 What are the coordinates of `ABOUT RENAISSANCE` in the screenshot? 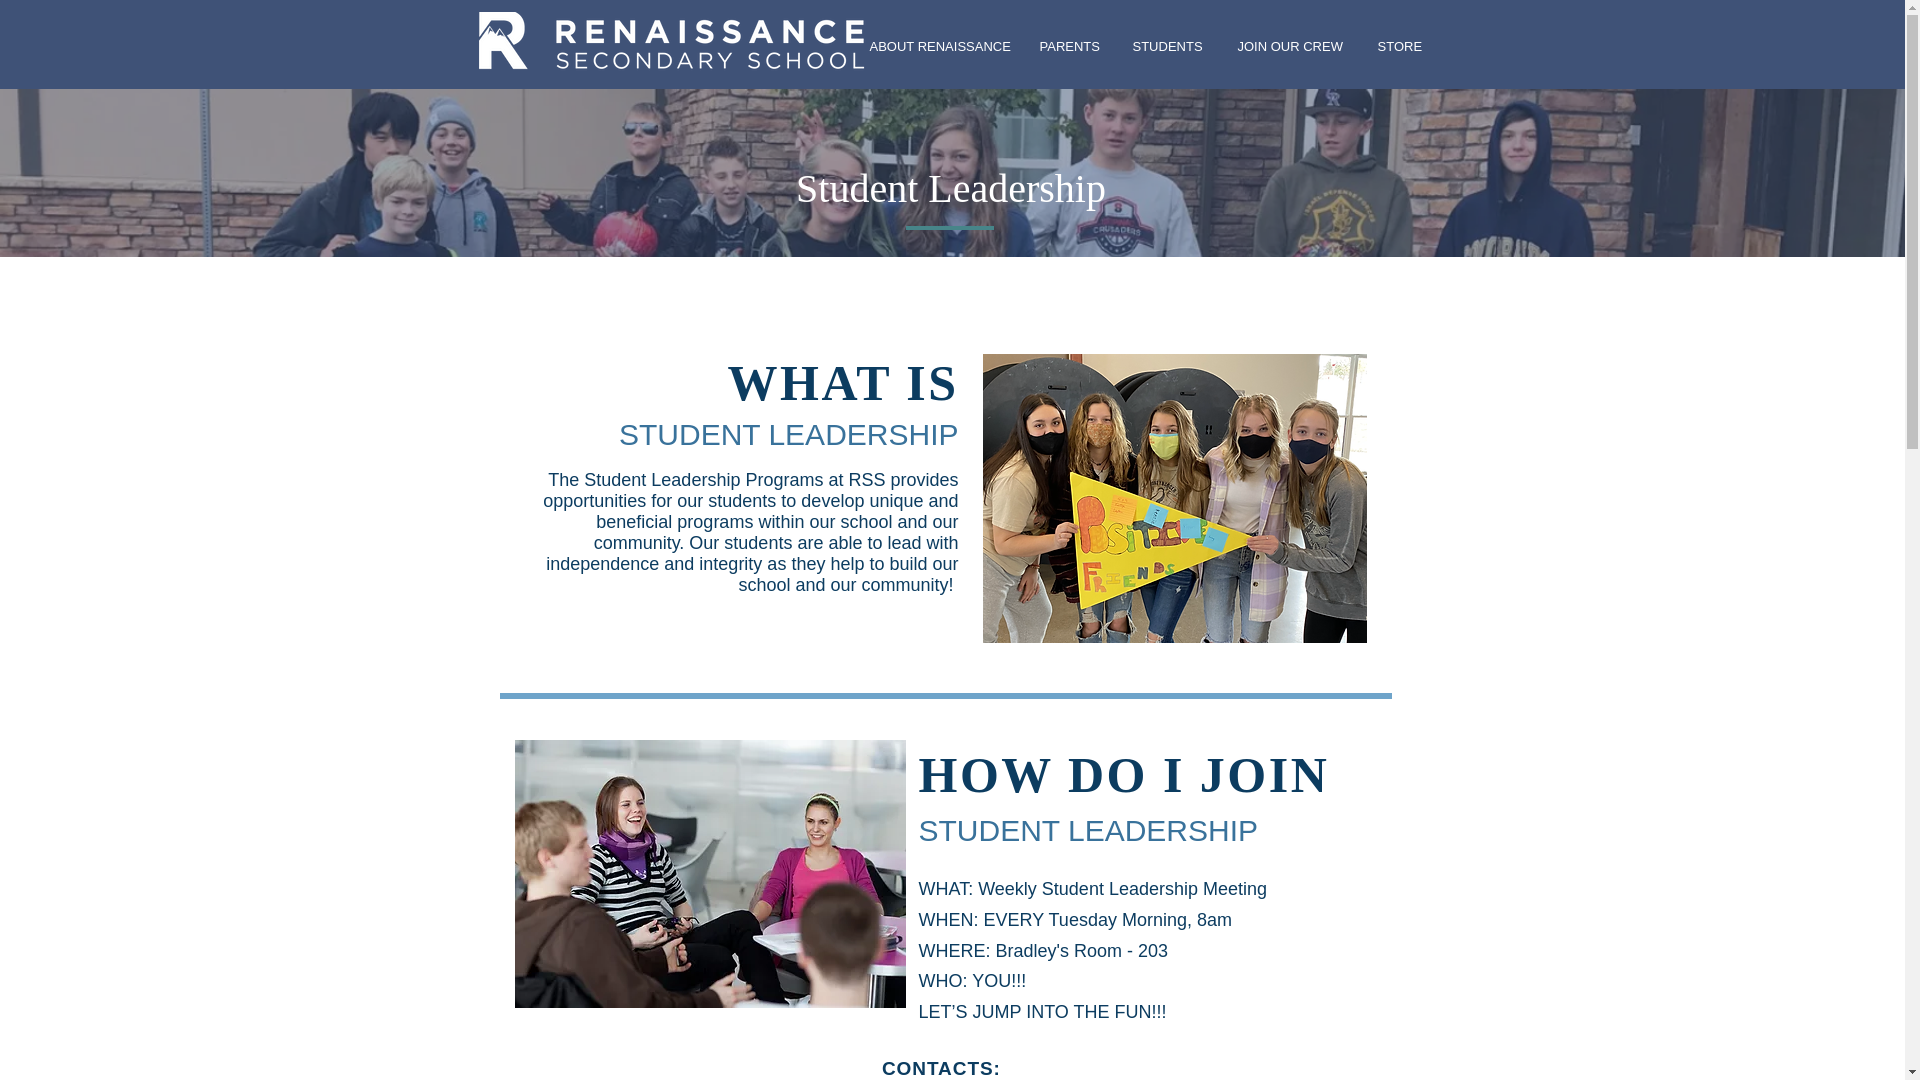 It's located at (934, 46).